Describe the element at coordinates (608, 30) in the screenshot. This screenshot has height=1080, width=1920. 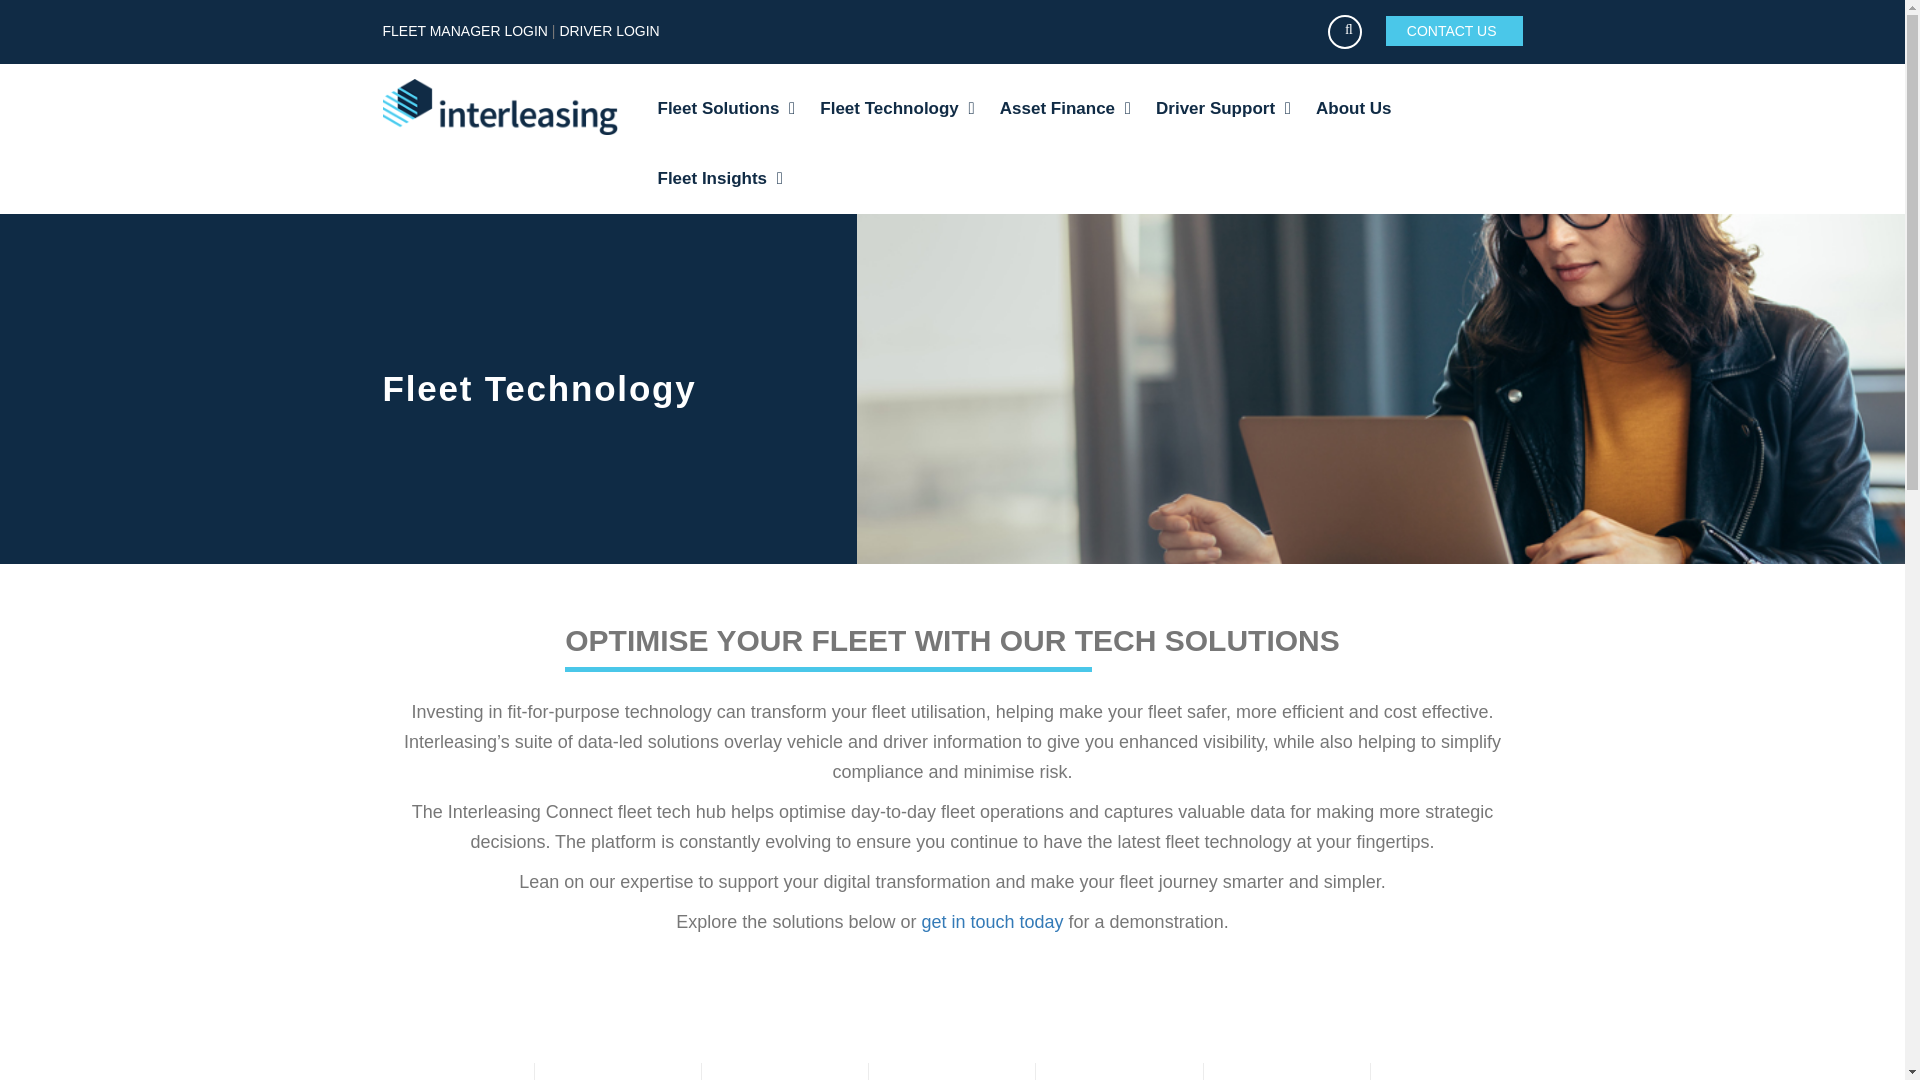
I see `DRIVER LOGIN` at that location.